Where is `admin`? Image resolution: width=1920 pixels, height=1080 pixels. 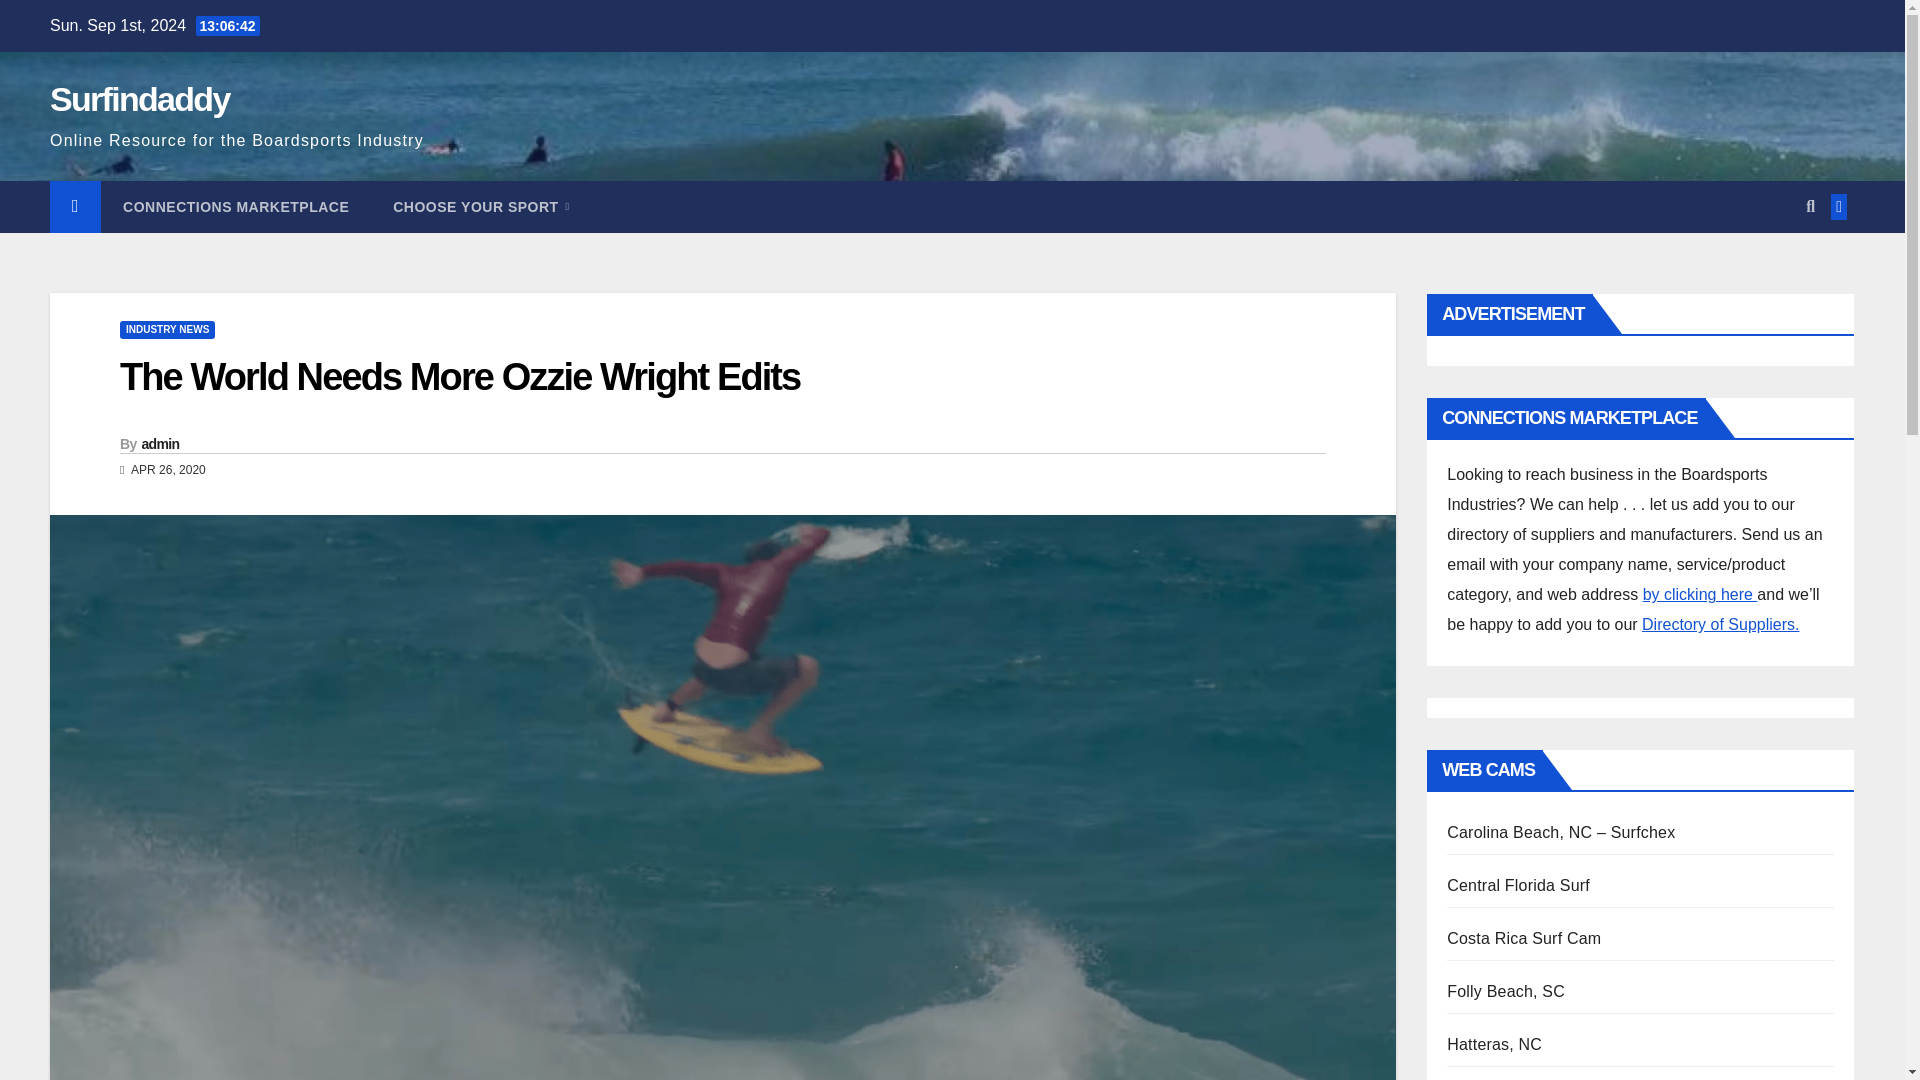 admin is located at coordinates (161, 444).